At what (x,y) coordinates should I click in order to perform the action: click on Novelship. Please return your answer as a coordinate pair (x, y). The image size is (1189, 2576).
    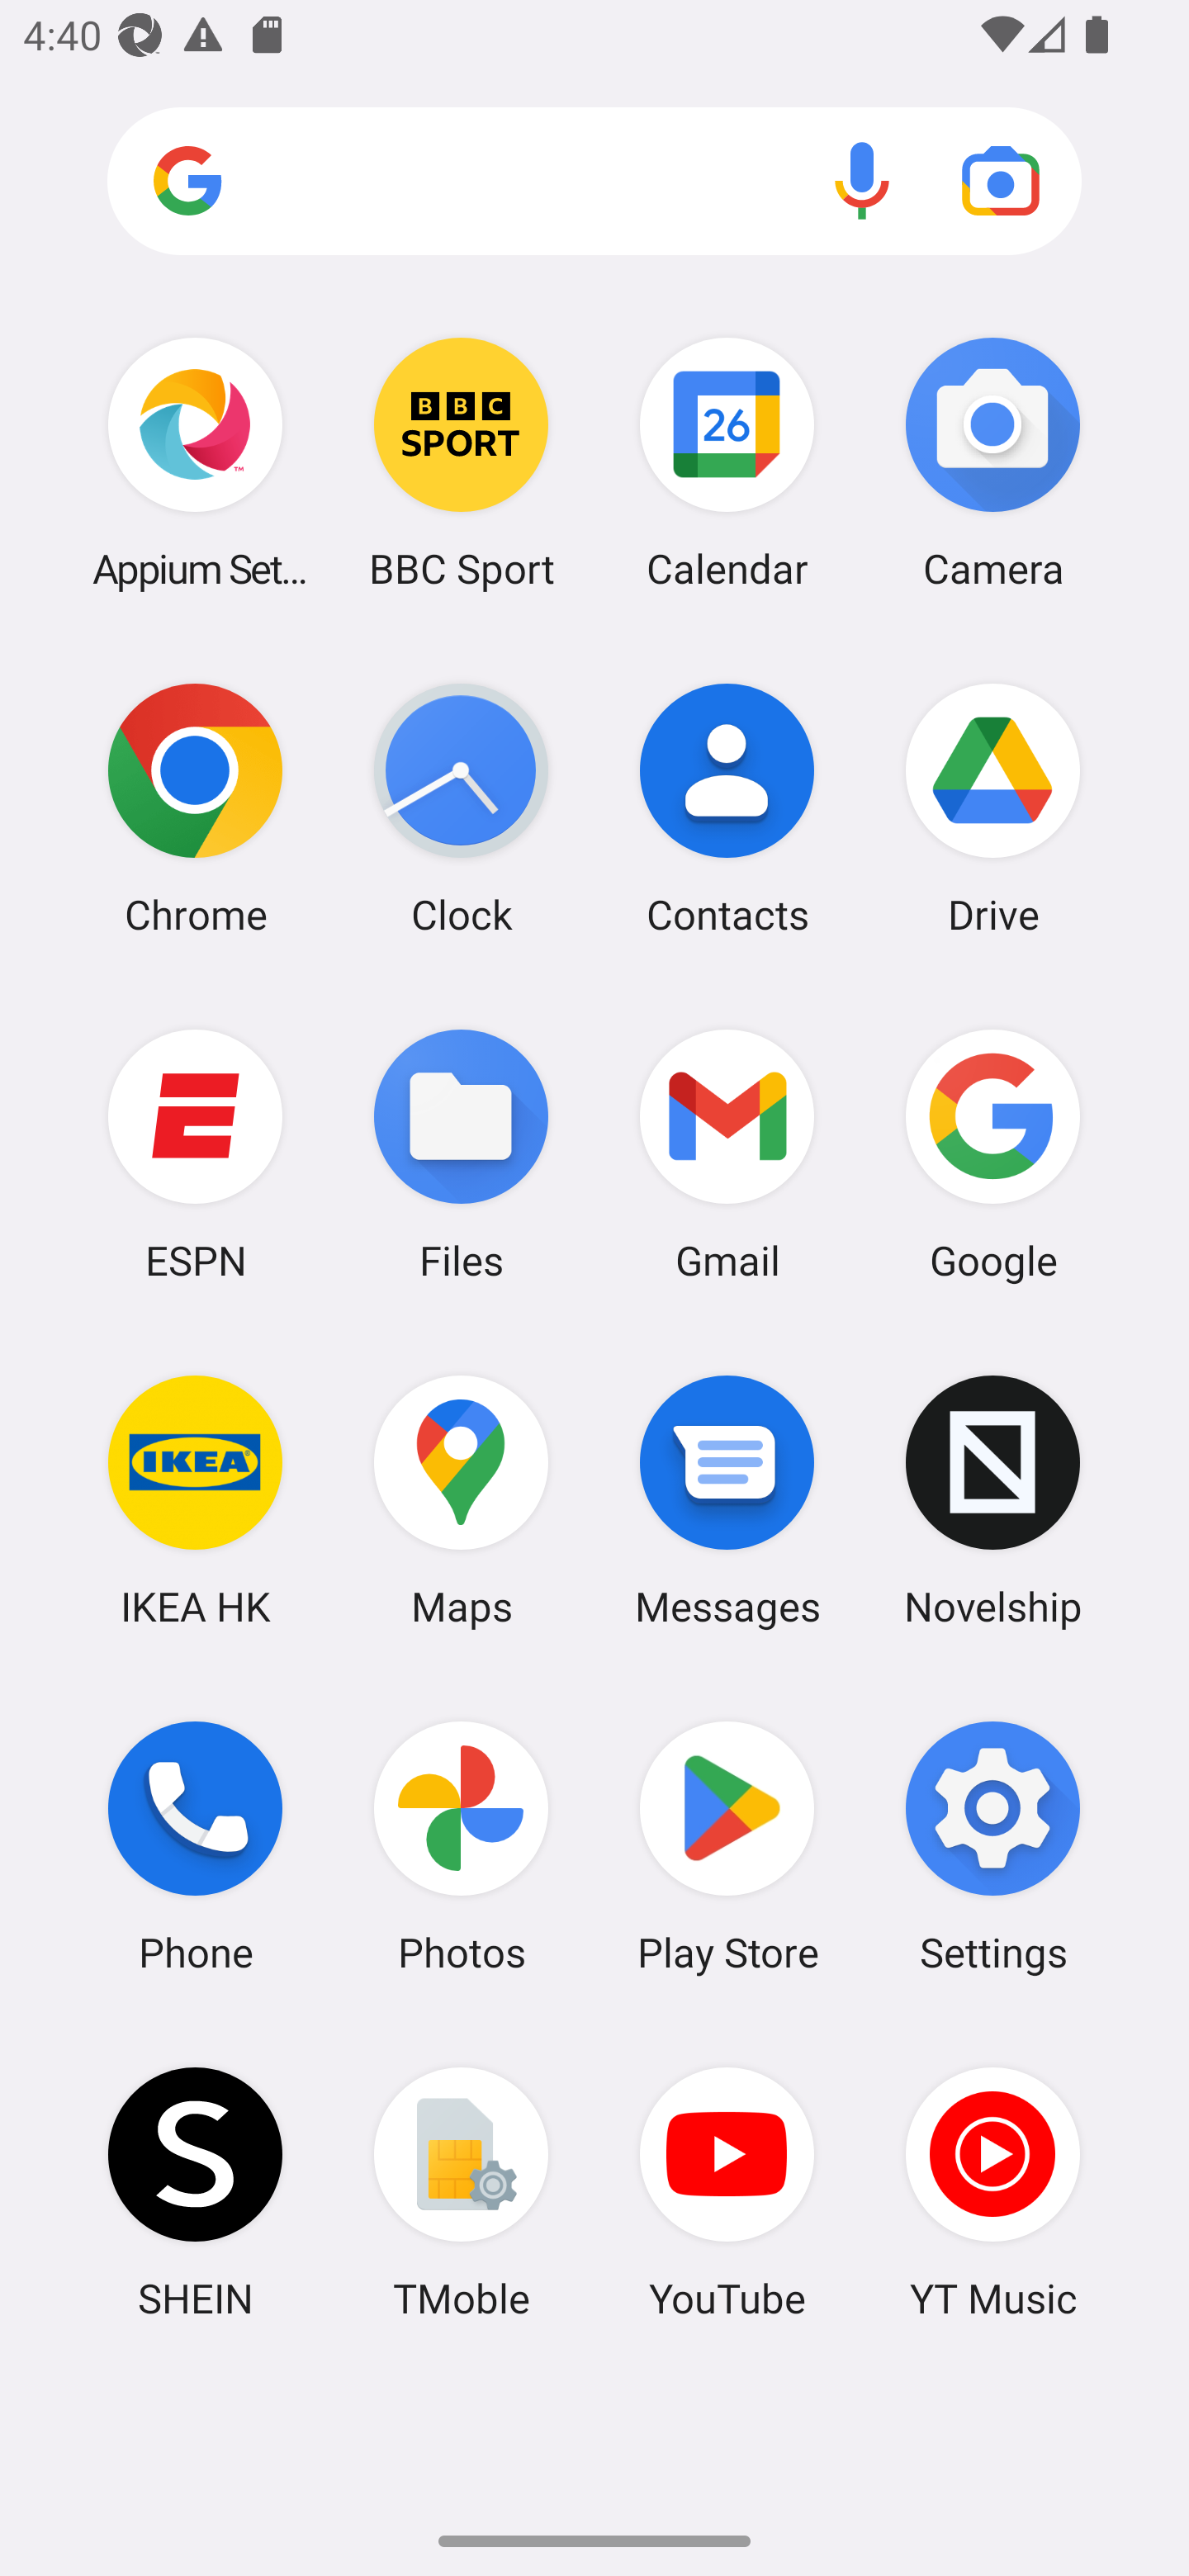
    Looking at the image, I should click on (992, 1500).